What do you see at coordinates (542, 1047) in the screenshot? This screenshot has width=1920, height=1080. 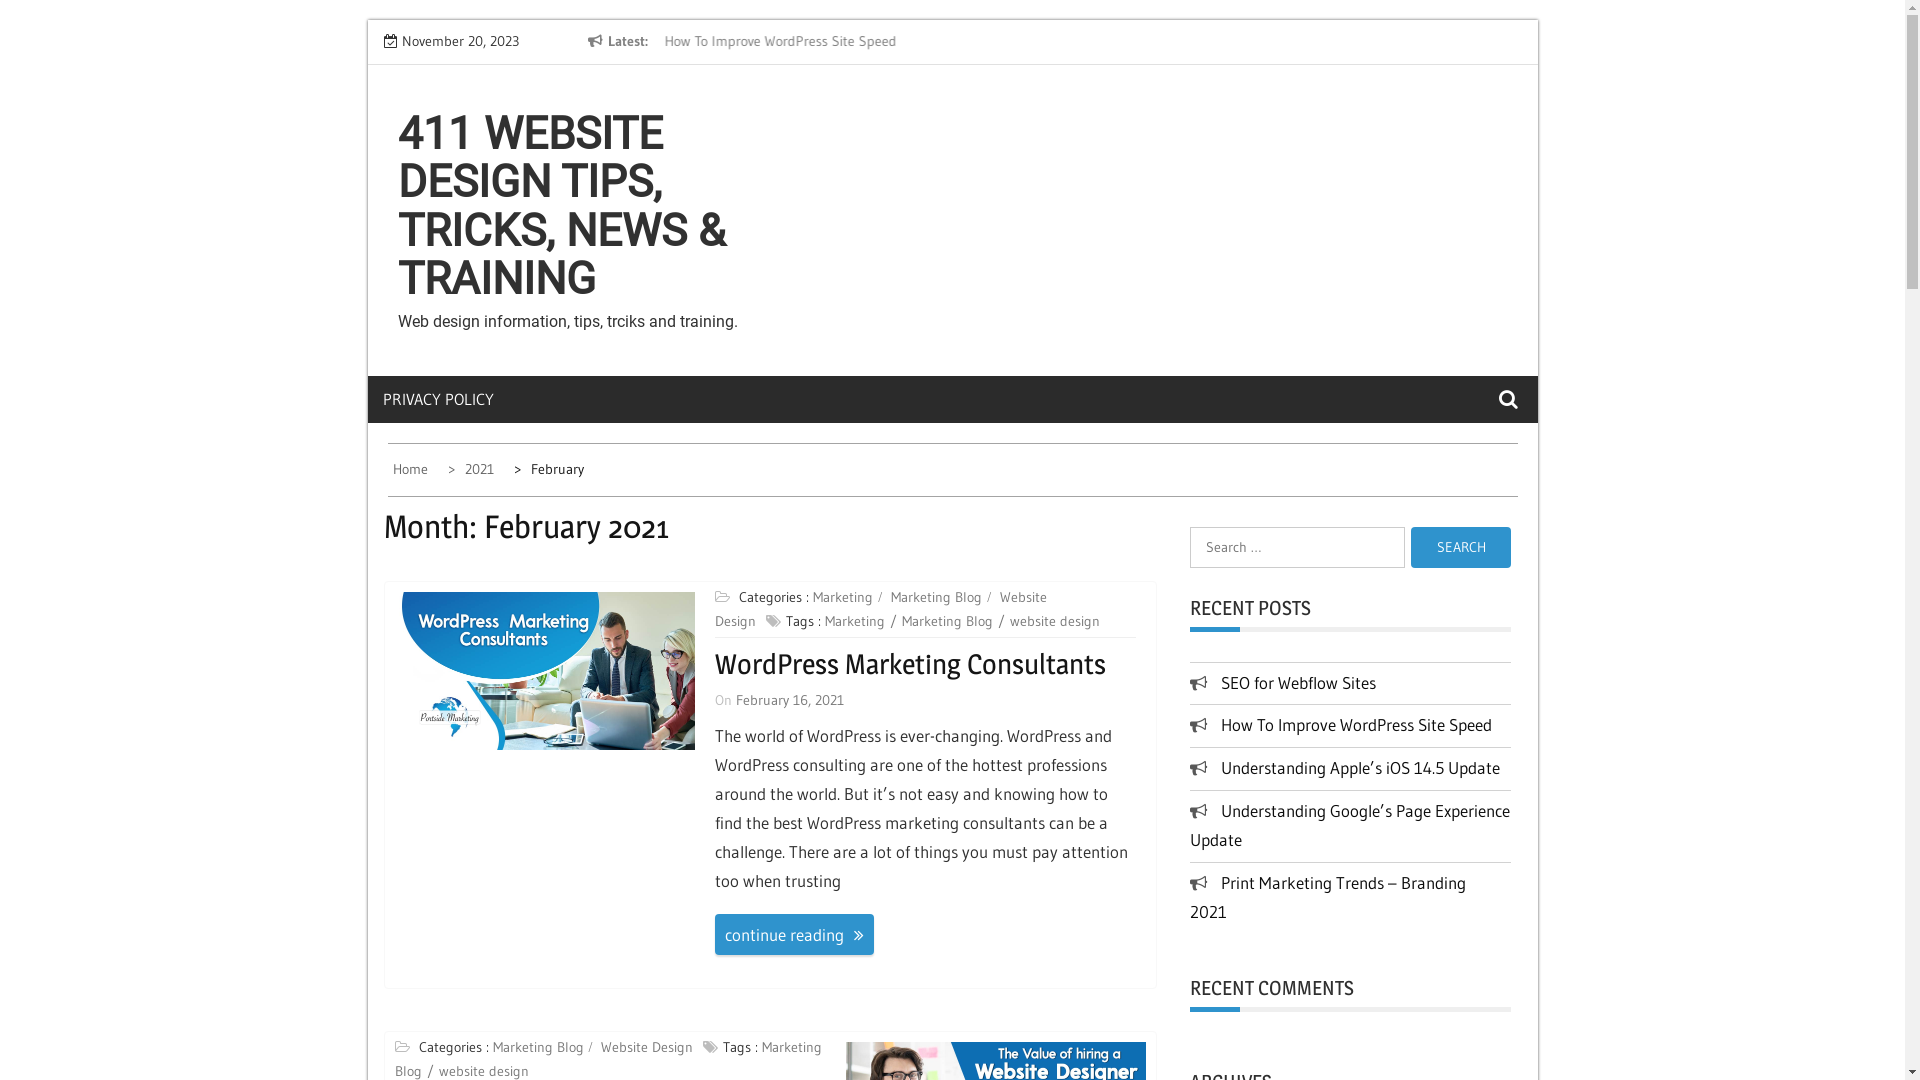 I see `Marketing Blog` at bounding box center [542, 1047].